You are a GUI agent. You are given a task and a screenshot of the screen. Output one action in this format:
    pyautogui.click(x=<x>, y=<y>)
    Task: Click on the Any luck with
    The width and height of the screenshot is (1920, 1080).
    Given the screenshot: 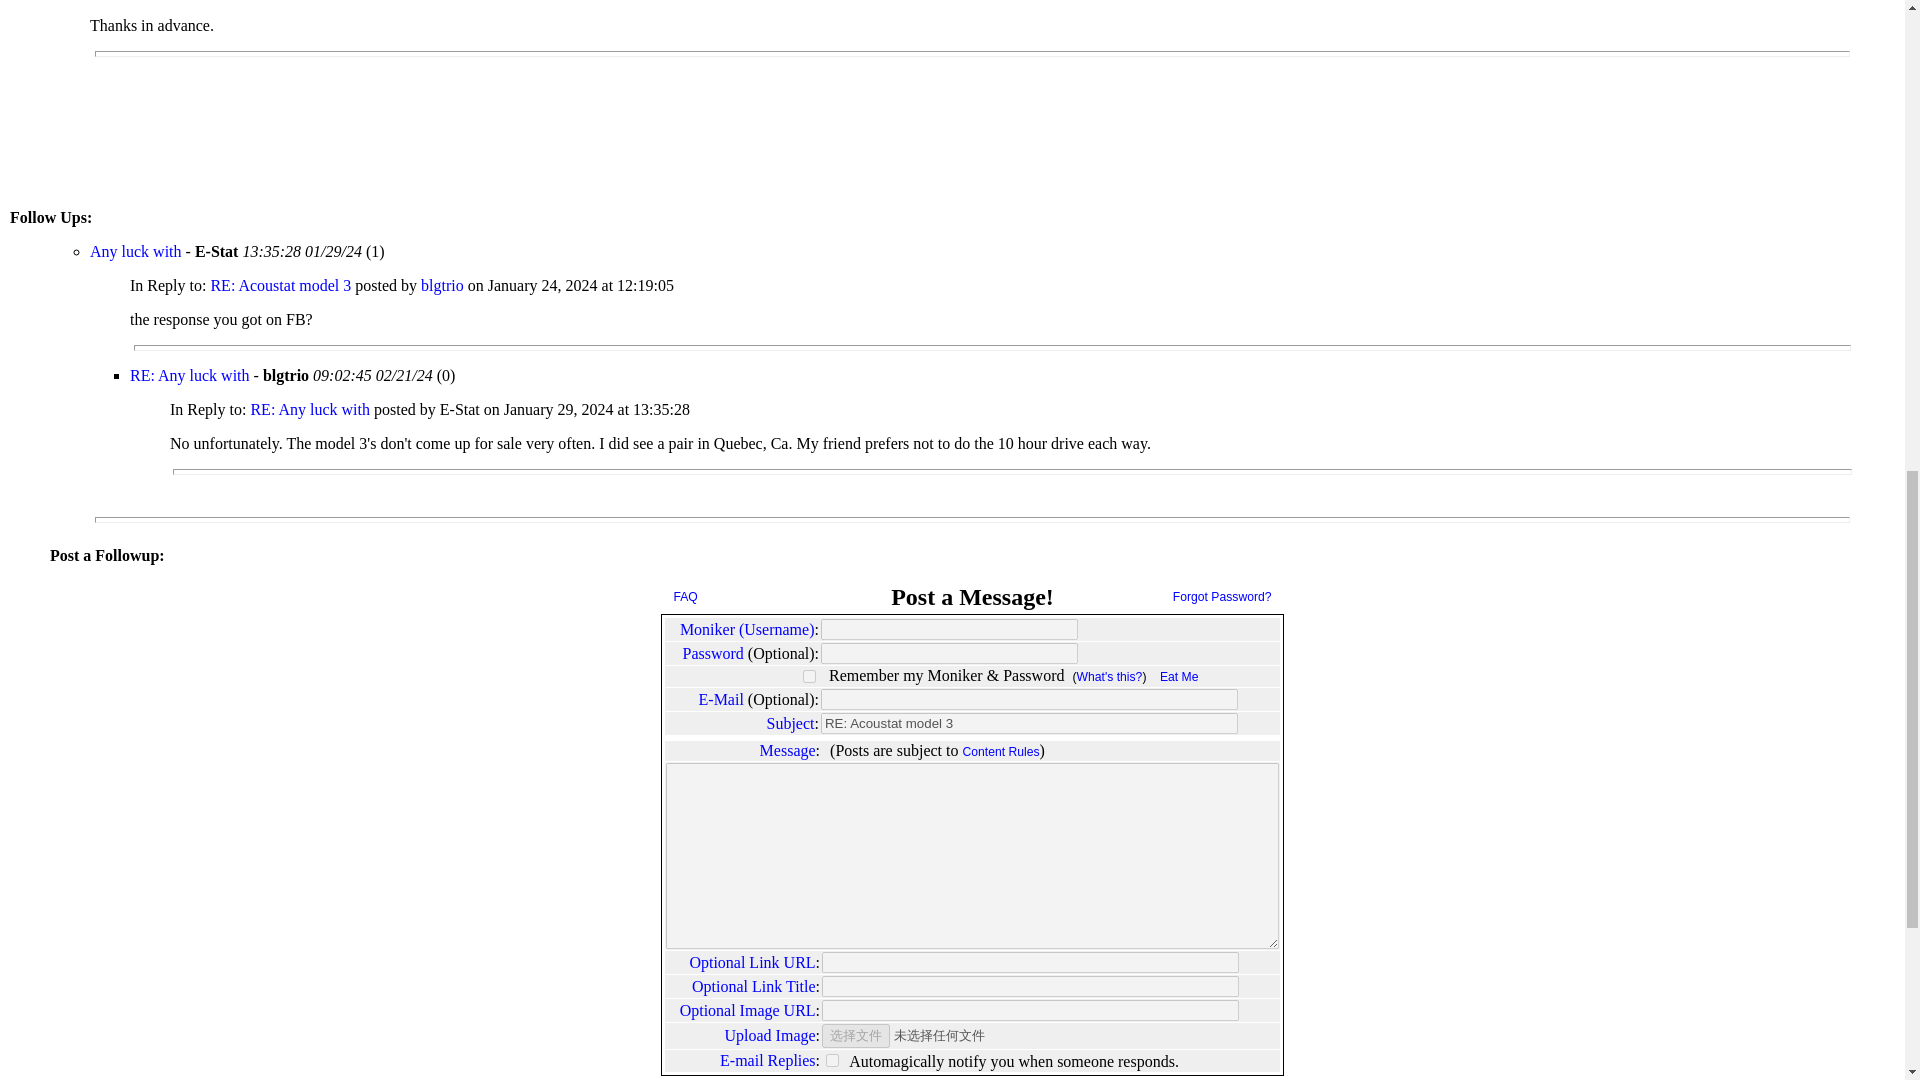 What is the action you would take?
    pyautogui.click(x=136, y=252)
    